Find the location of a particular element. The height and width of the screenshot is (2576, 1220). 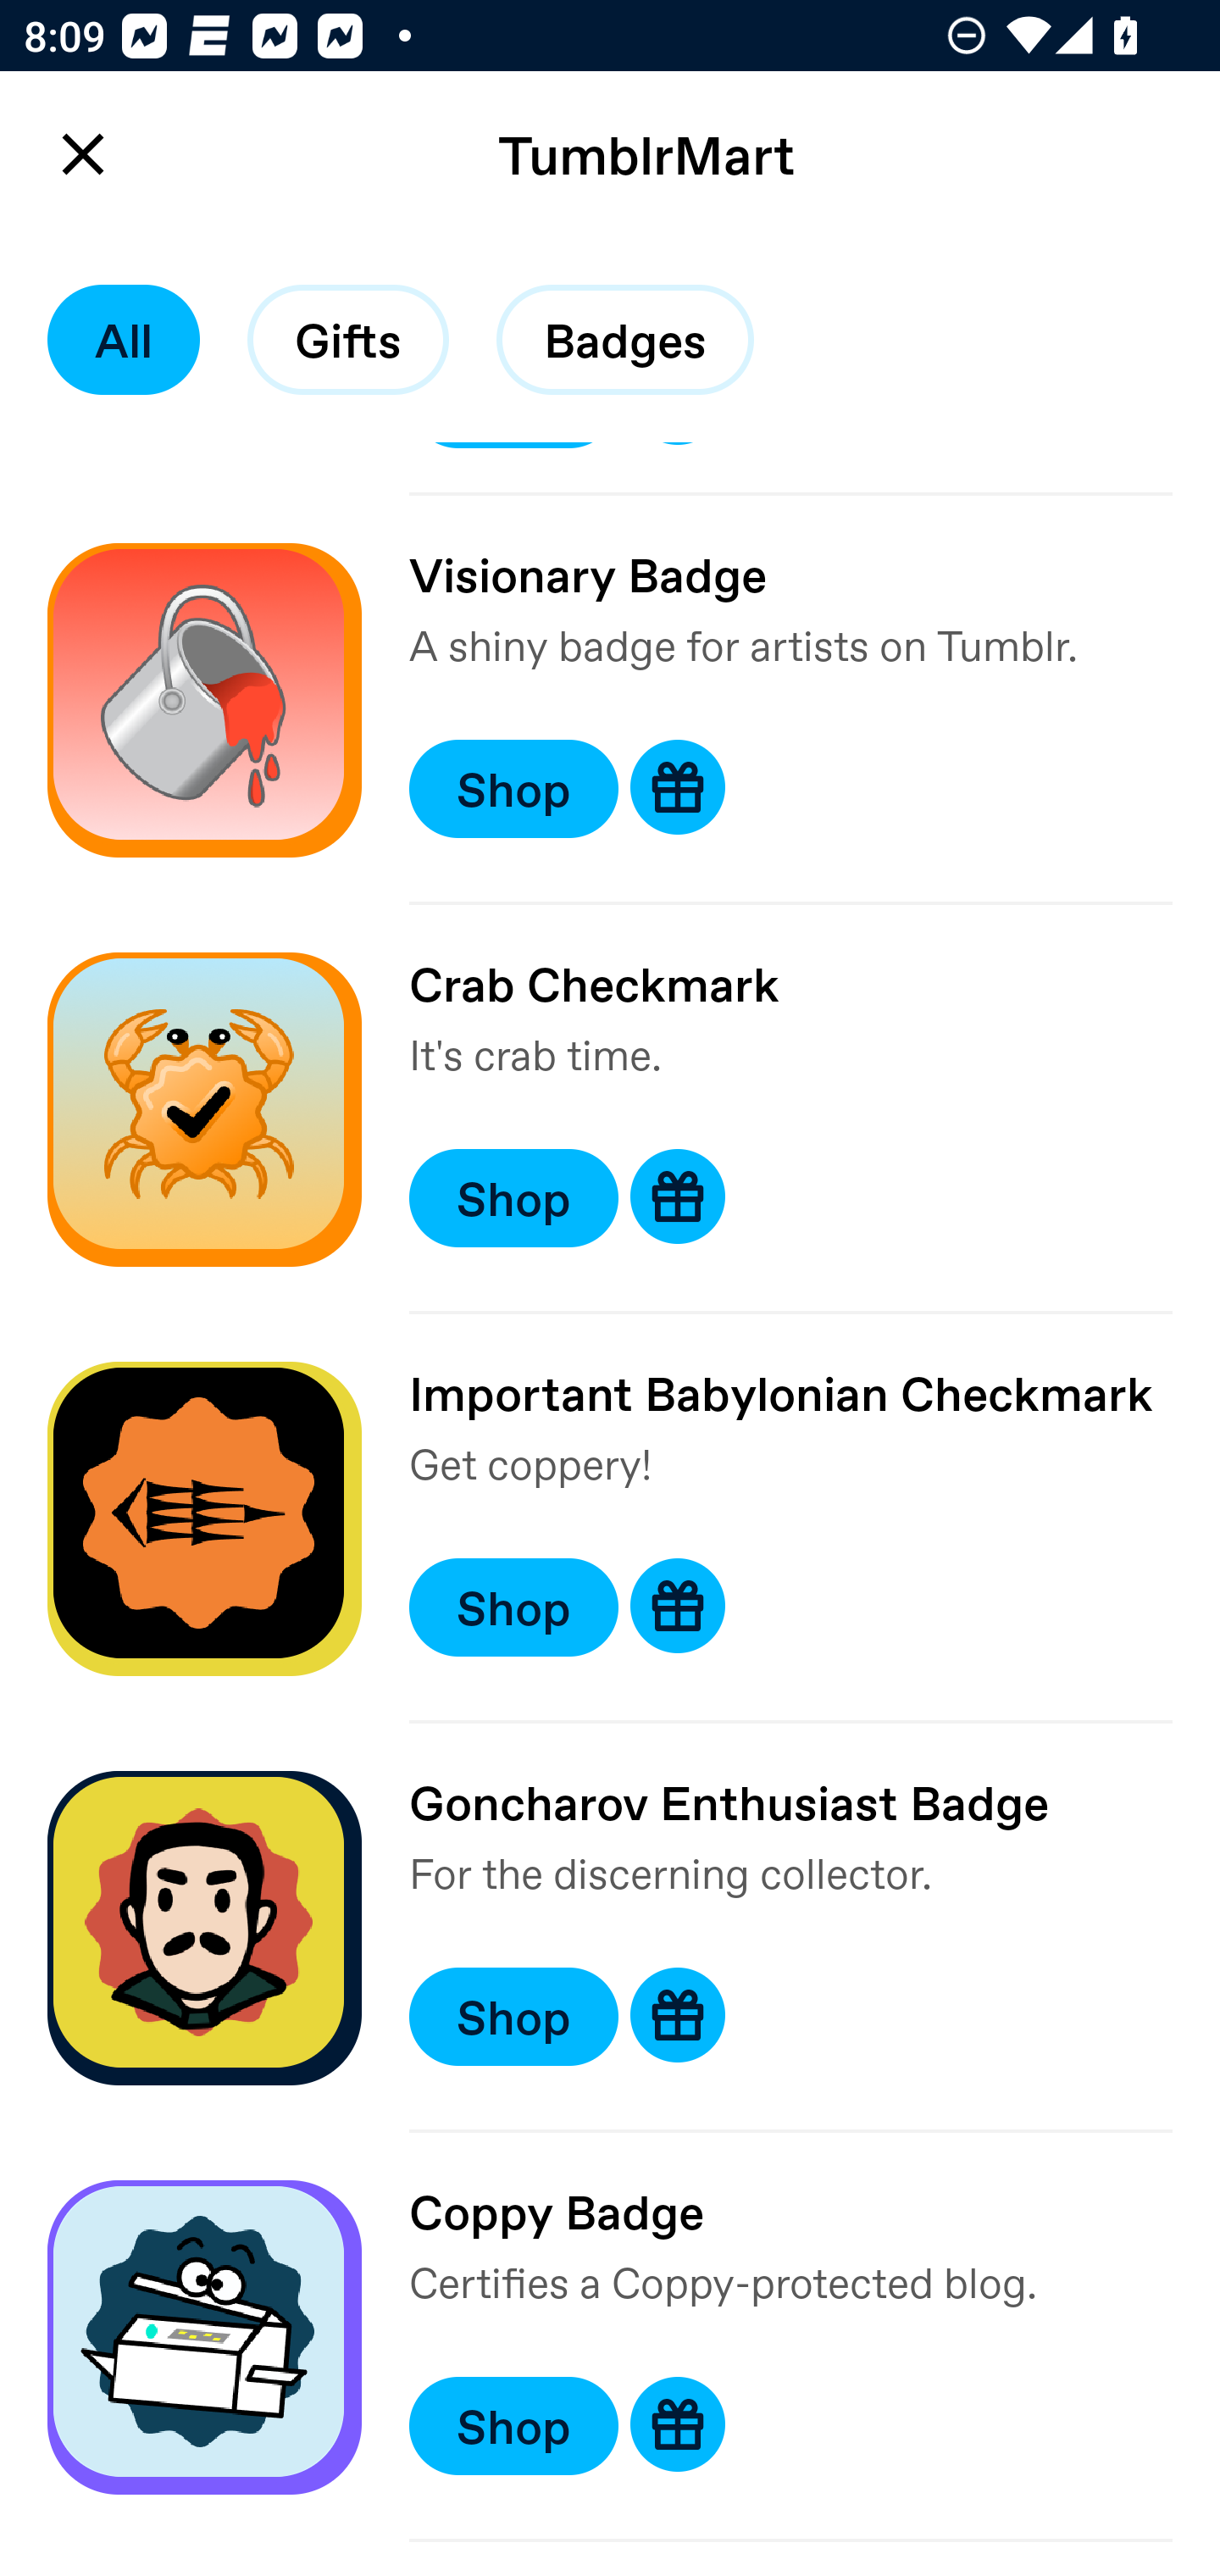

Shop is located at coordinates (513, 2017).